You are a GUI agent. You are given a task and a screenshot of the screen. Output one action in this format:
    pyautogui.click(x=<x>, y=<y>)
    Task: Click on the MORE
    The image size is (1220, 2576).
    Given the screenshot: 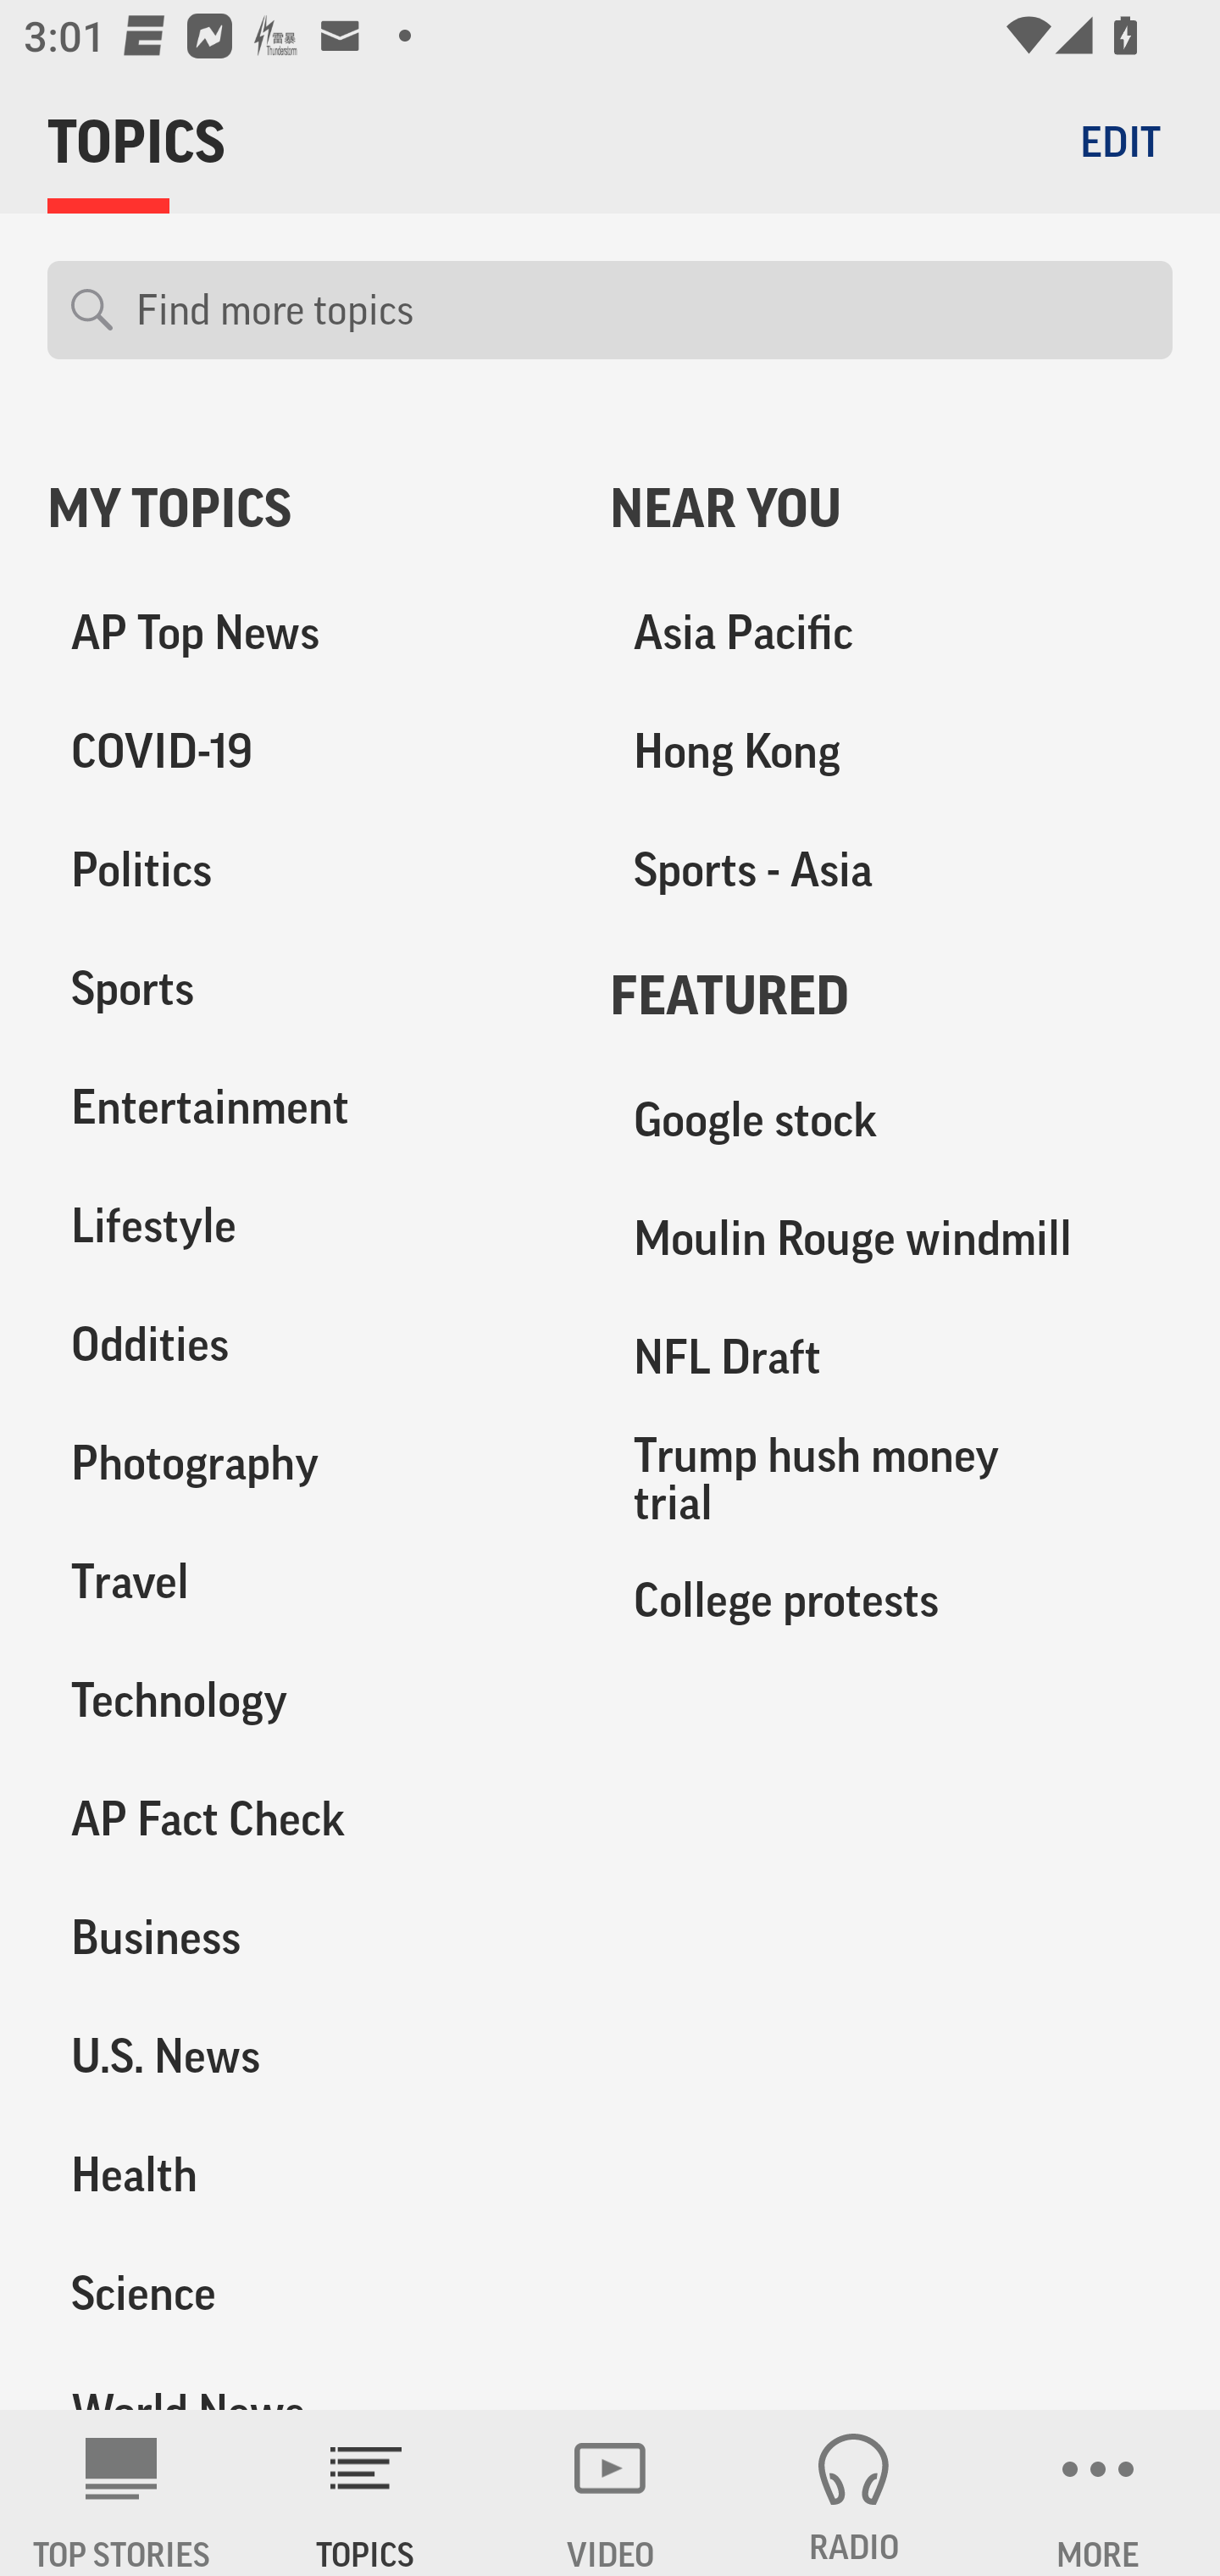 What is the action you would take?
    pyautogui.click(x=1098, y=2493)
    